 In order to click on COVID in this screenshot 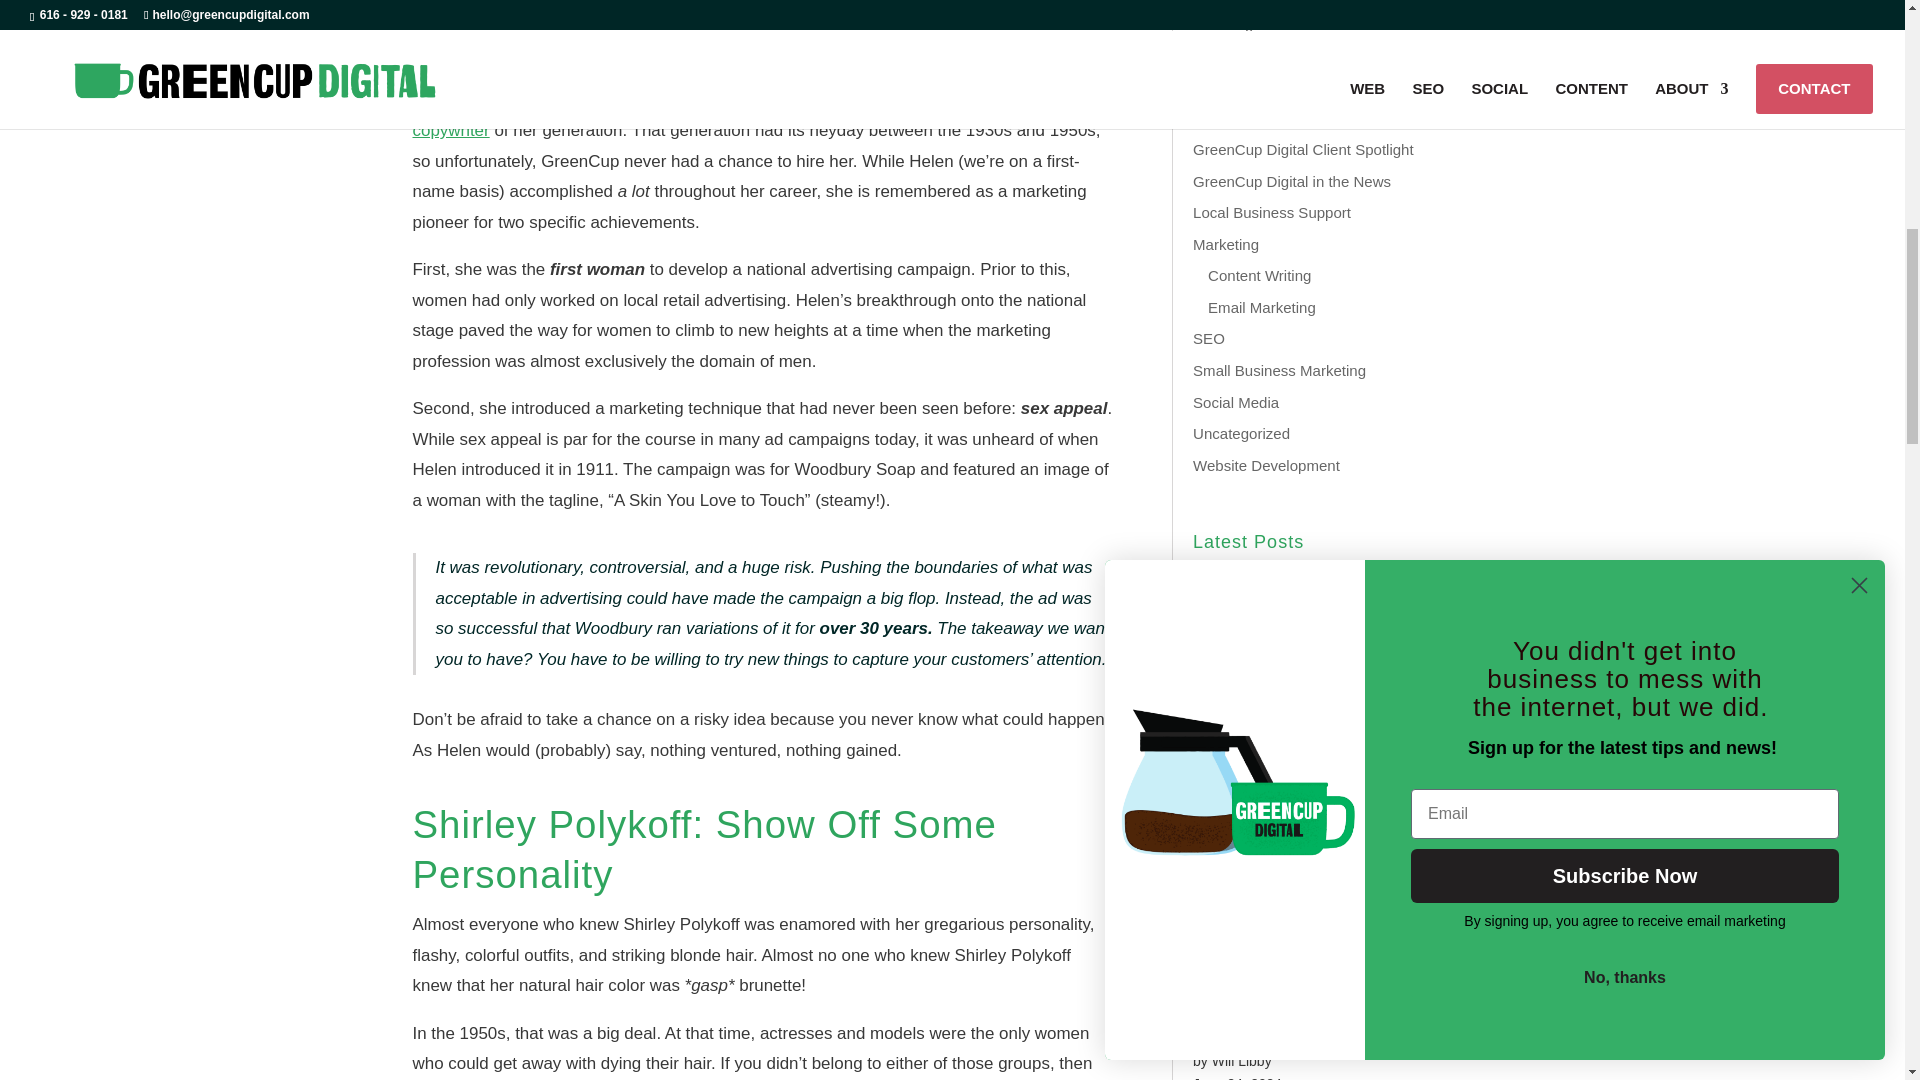, I will do `click(1231, 86)`.